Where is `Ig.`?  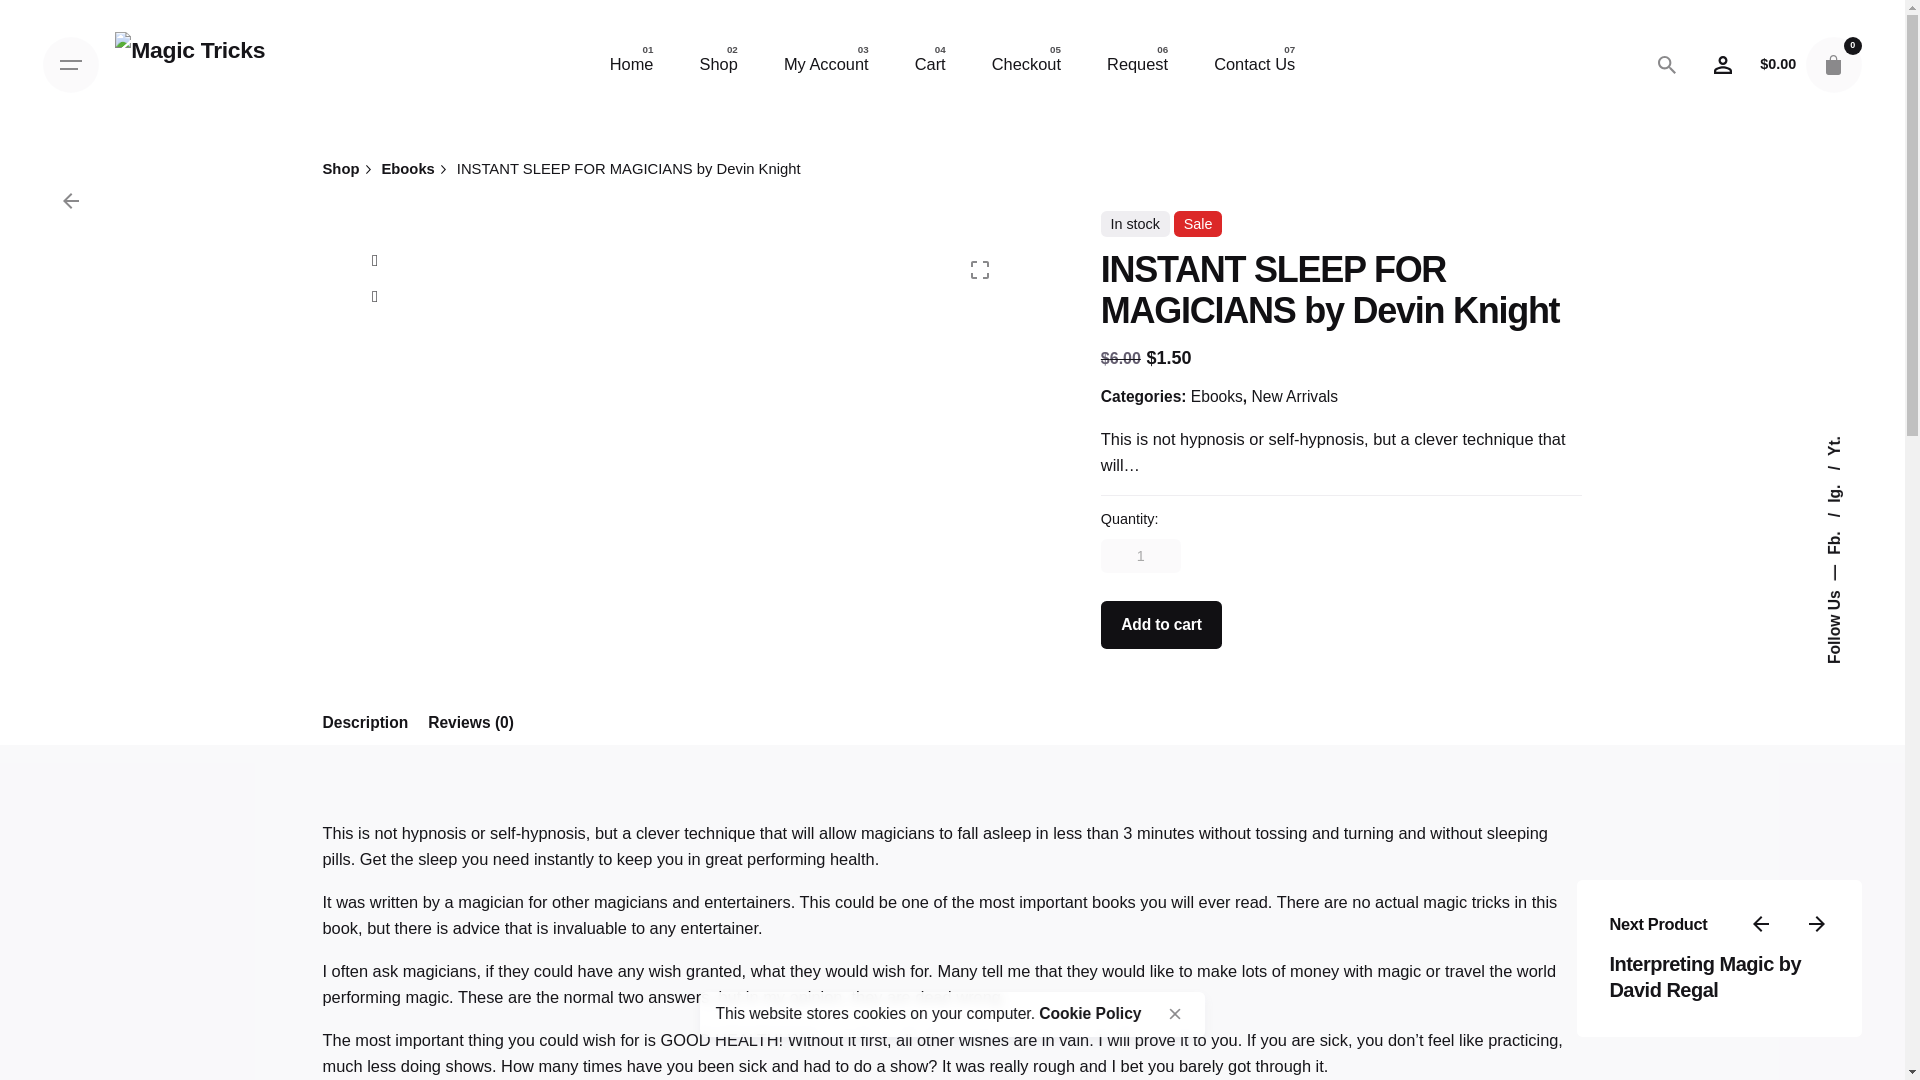 Ig. is located at coordinates (1844, 474).